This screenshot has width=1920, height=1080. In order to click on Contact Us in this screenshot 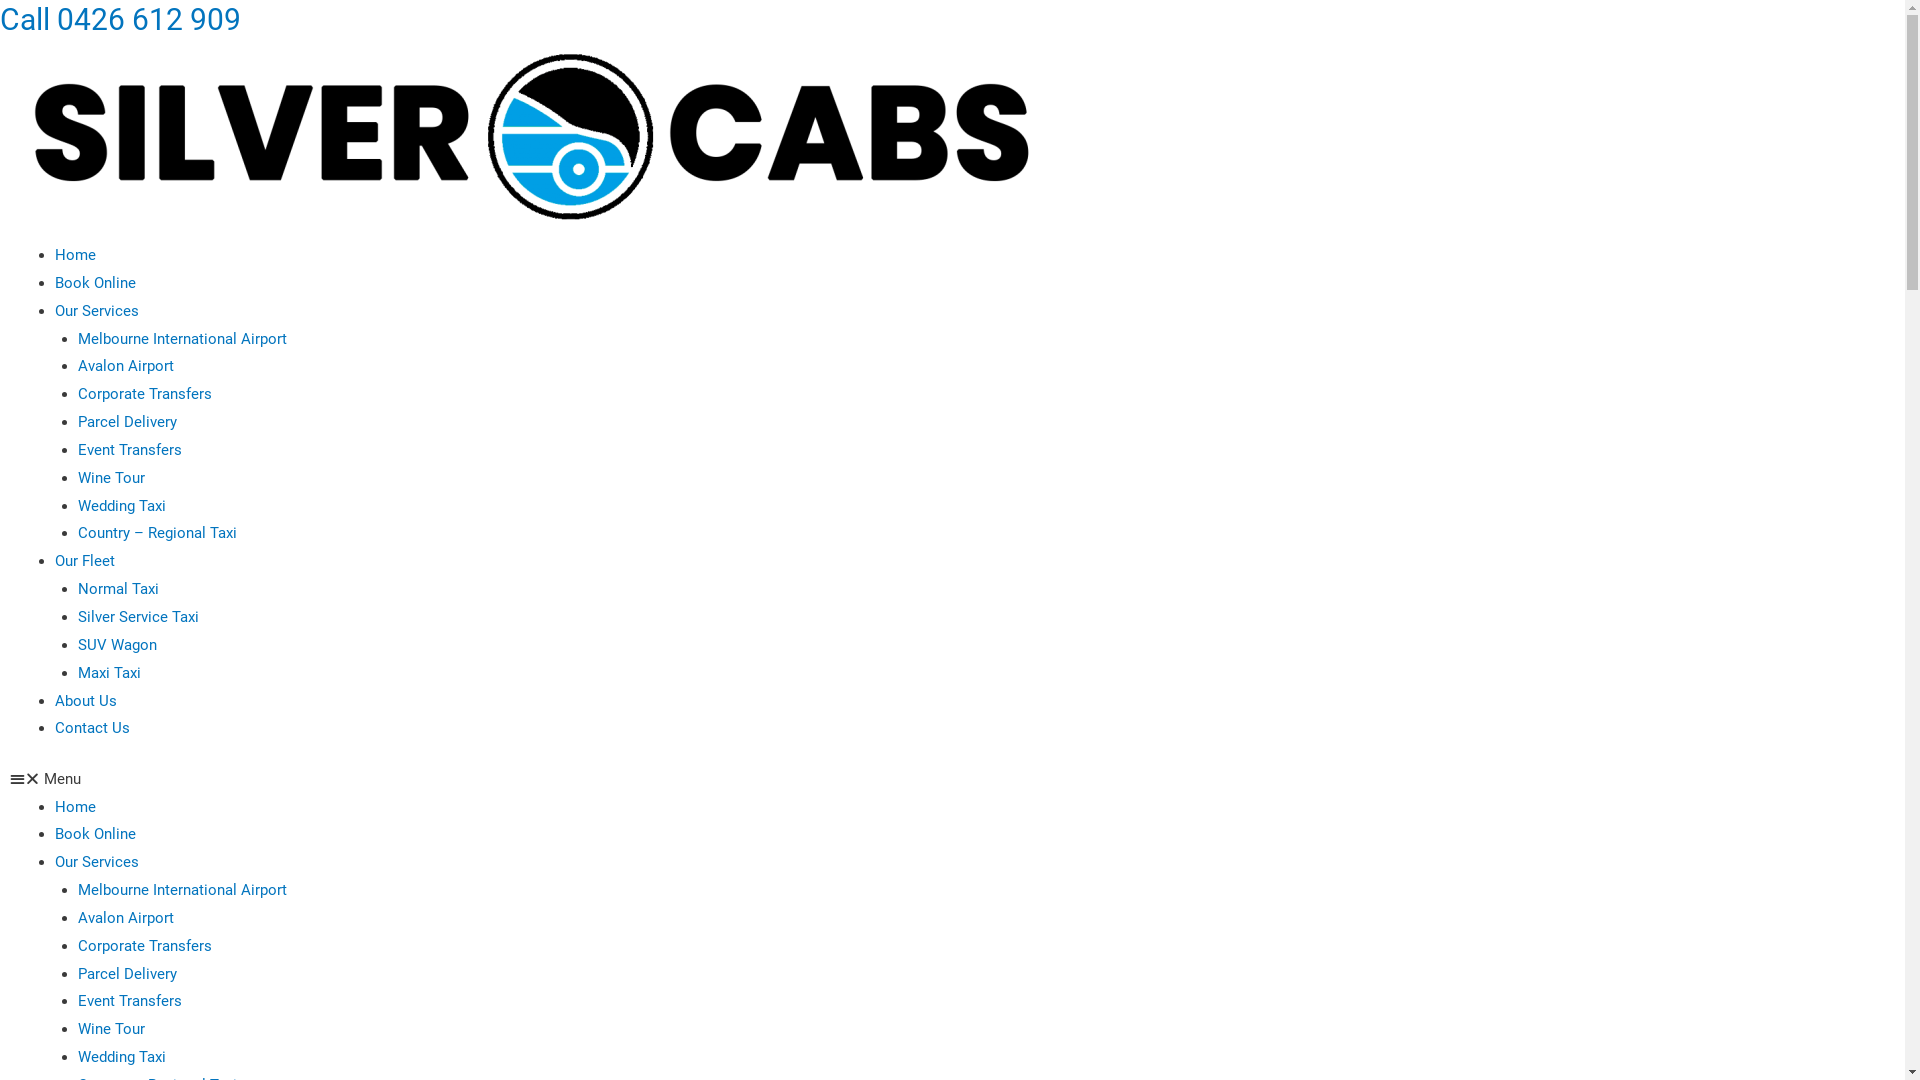, I will do `click(92, 728)`.